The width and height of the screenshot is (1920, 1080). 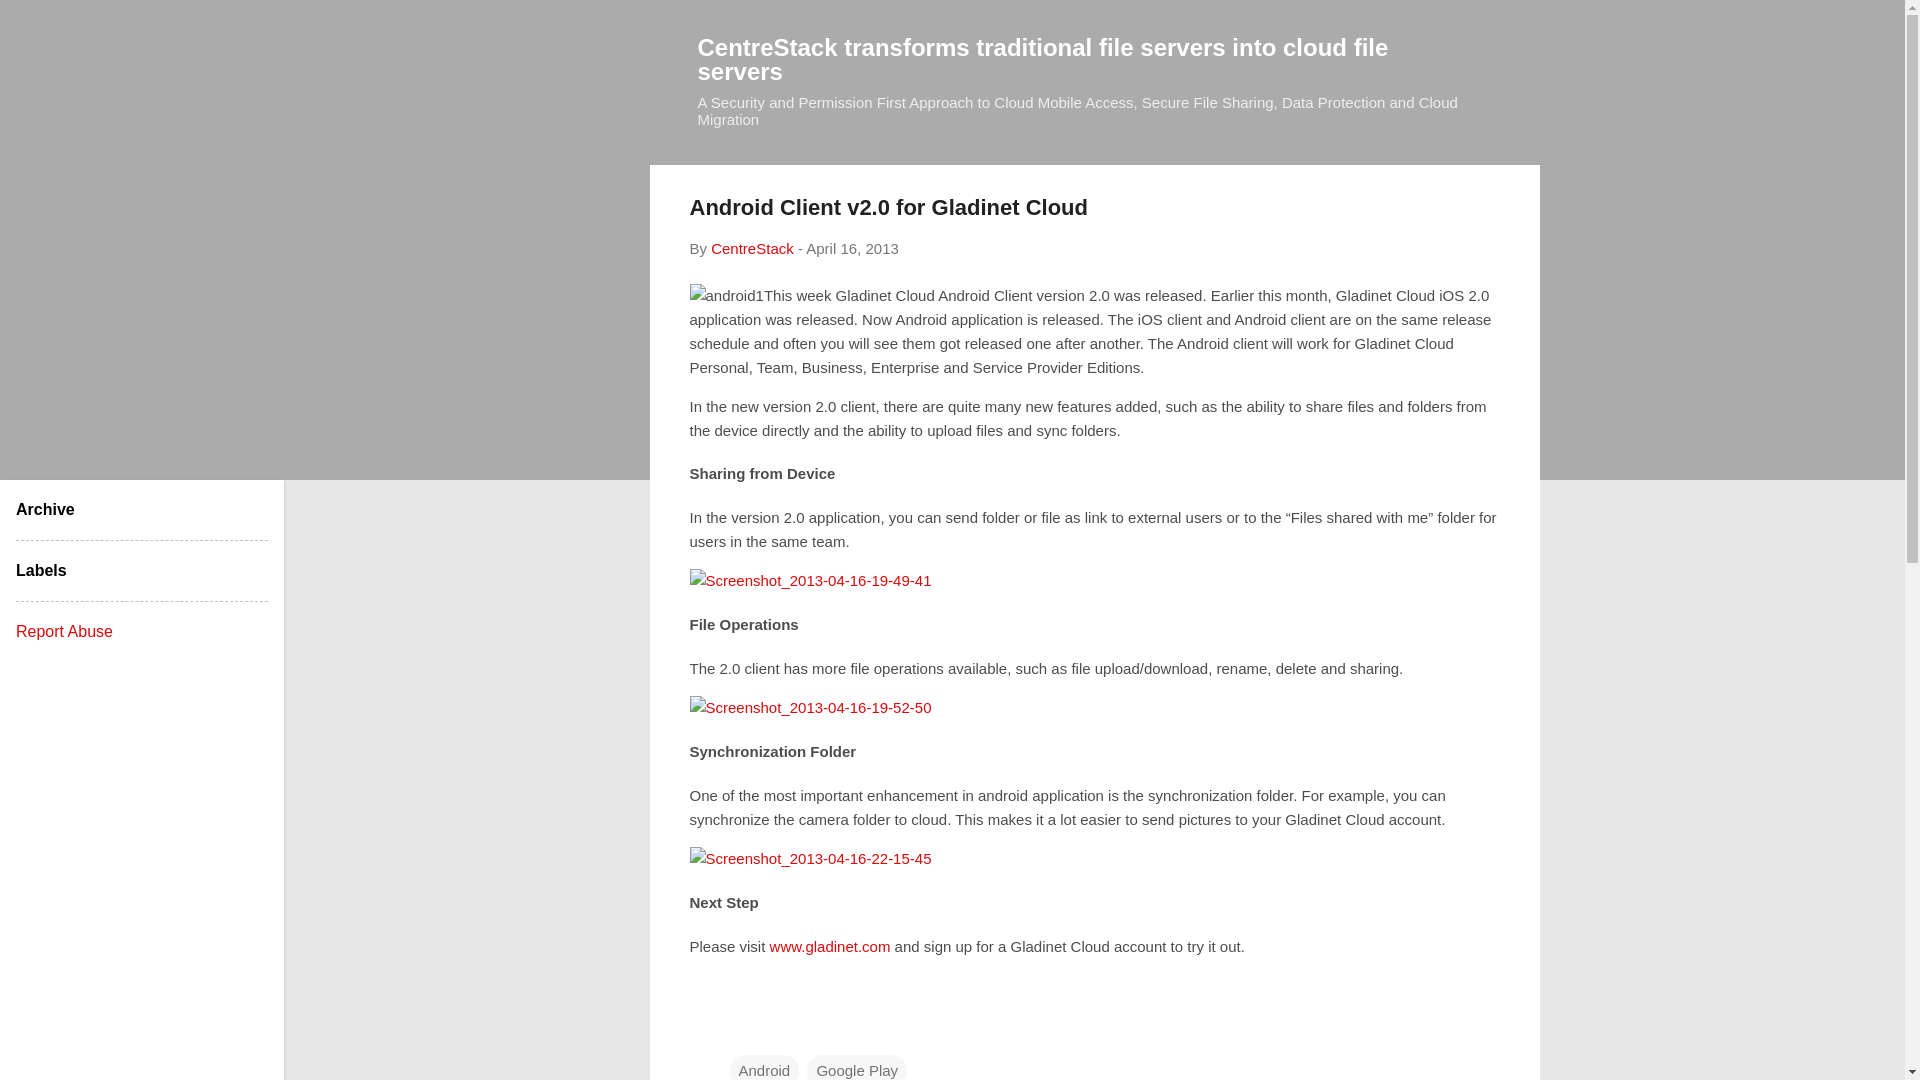 I want to click on CentreStack, so click(x=752, y=248).